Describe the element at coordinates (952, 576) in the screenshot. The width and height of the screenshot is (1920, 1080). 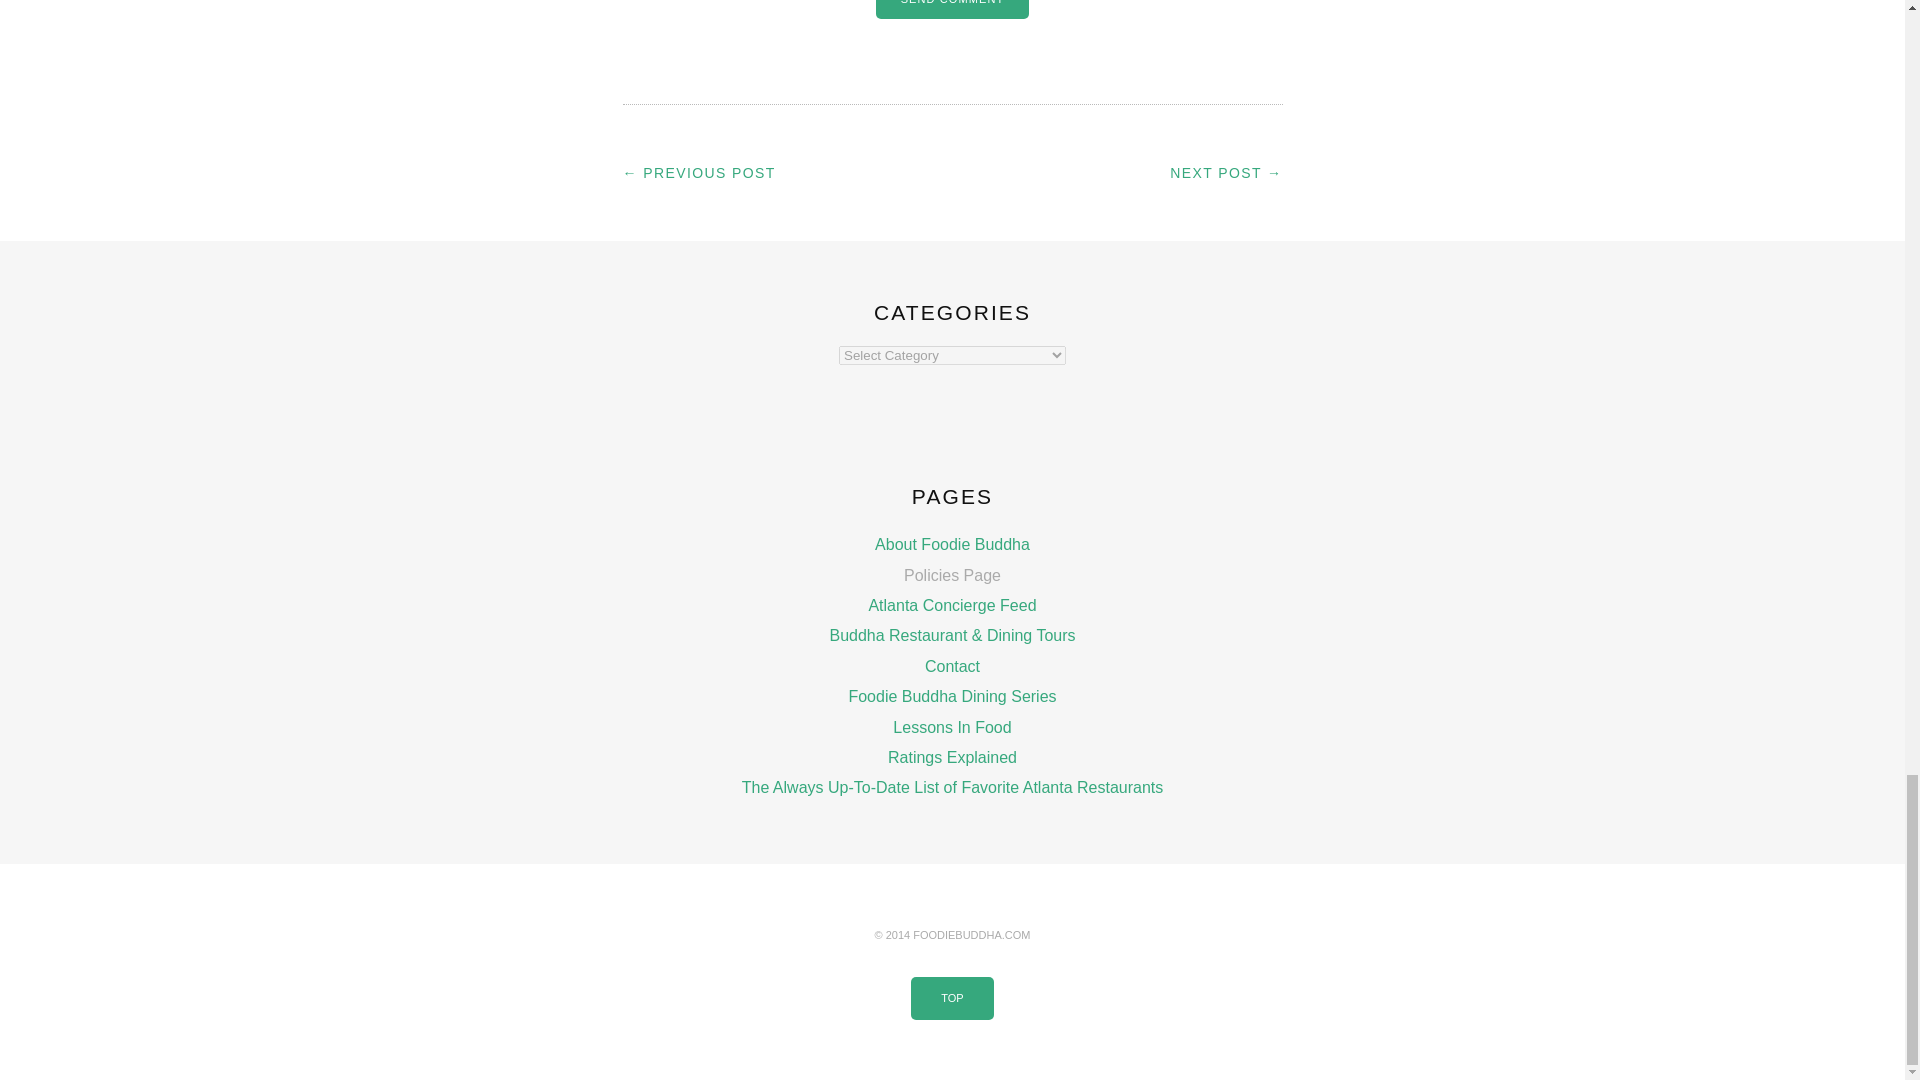
I see `Policies Page` at that location.